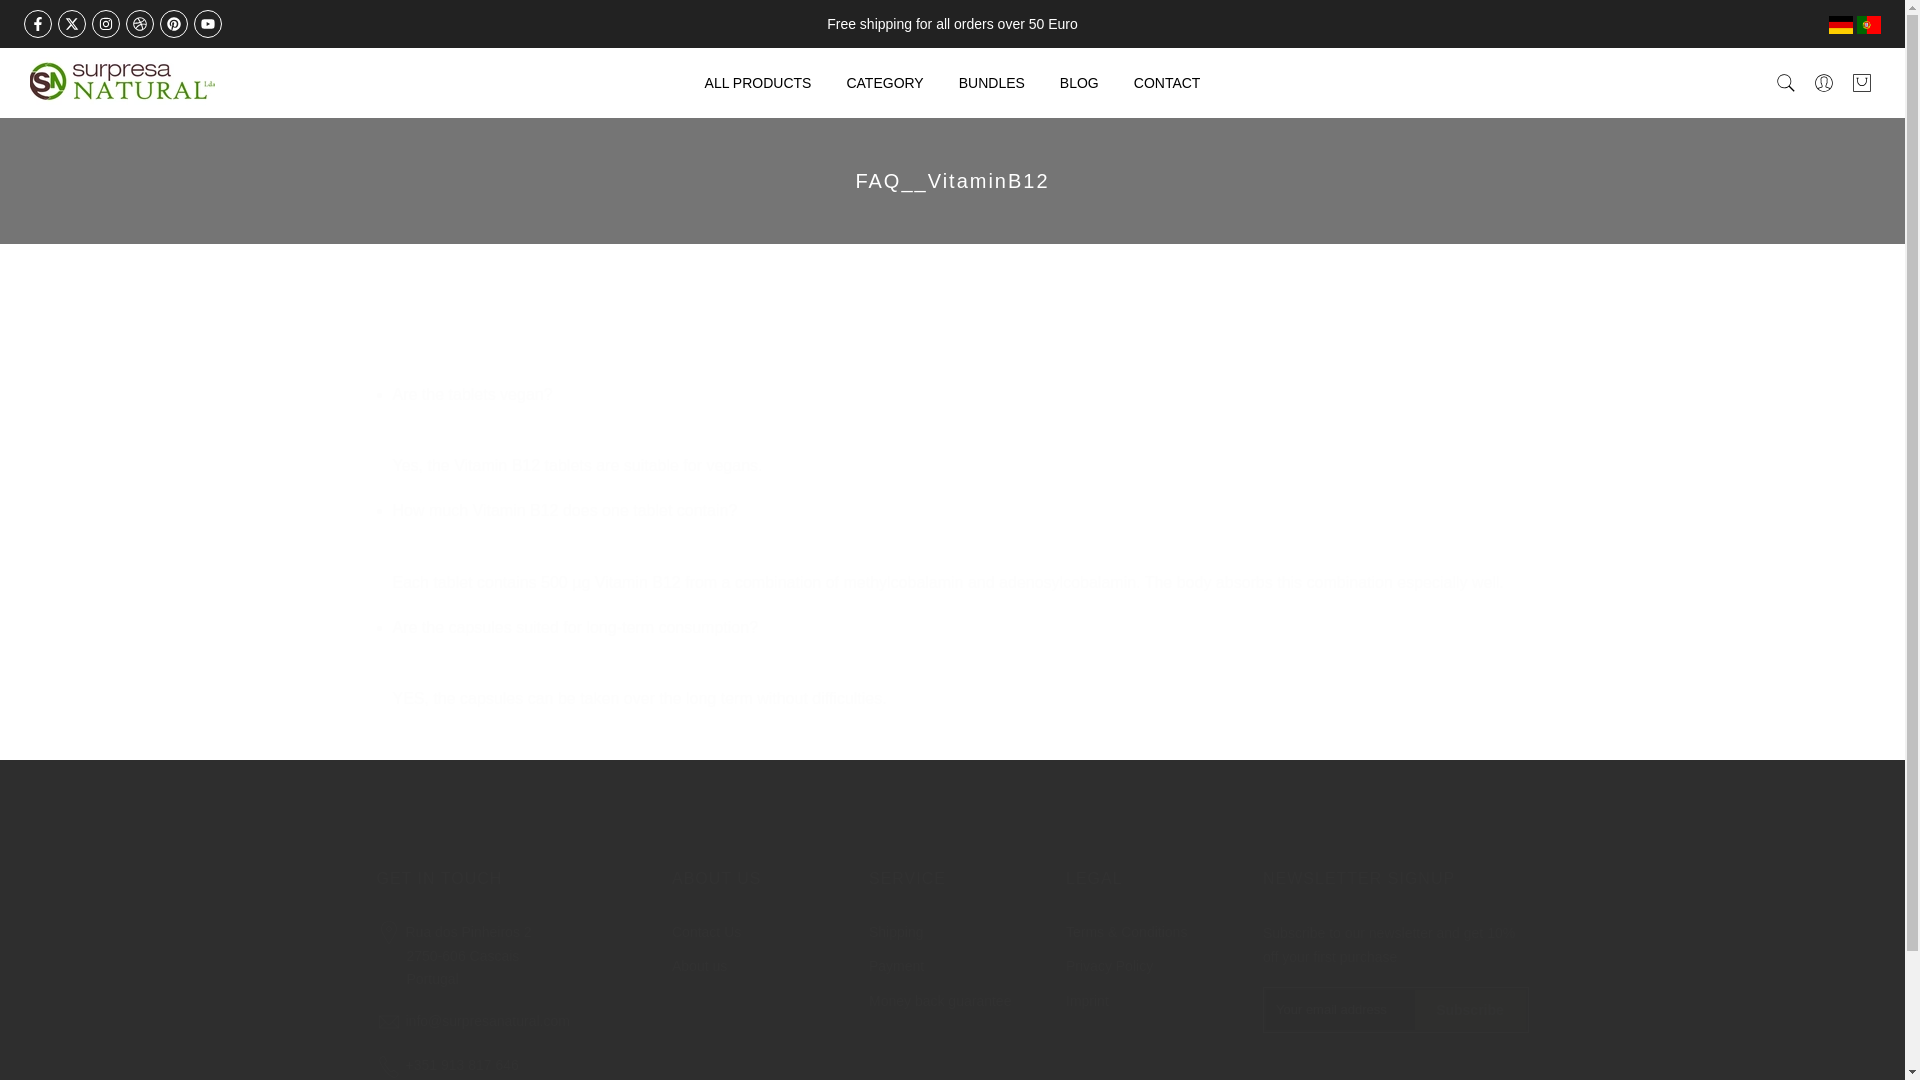 The width and height of the screenshot is (1920, 1080). Describe the element at coordinates (72, 23) in the screenshot. I see `Follow on Twitter` at that location.